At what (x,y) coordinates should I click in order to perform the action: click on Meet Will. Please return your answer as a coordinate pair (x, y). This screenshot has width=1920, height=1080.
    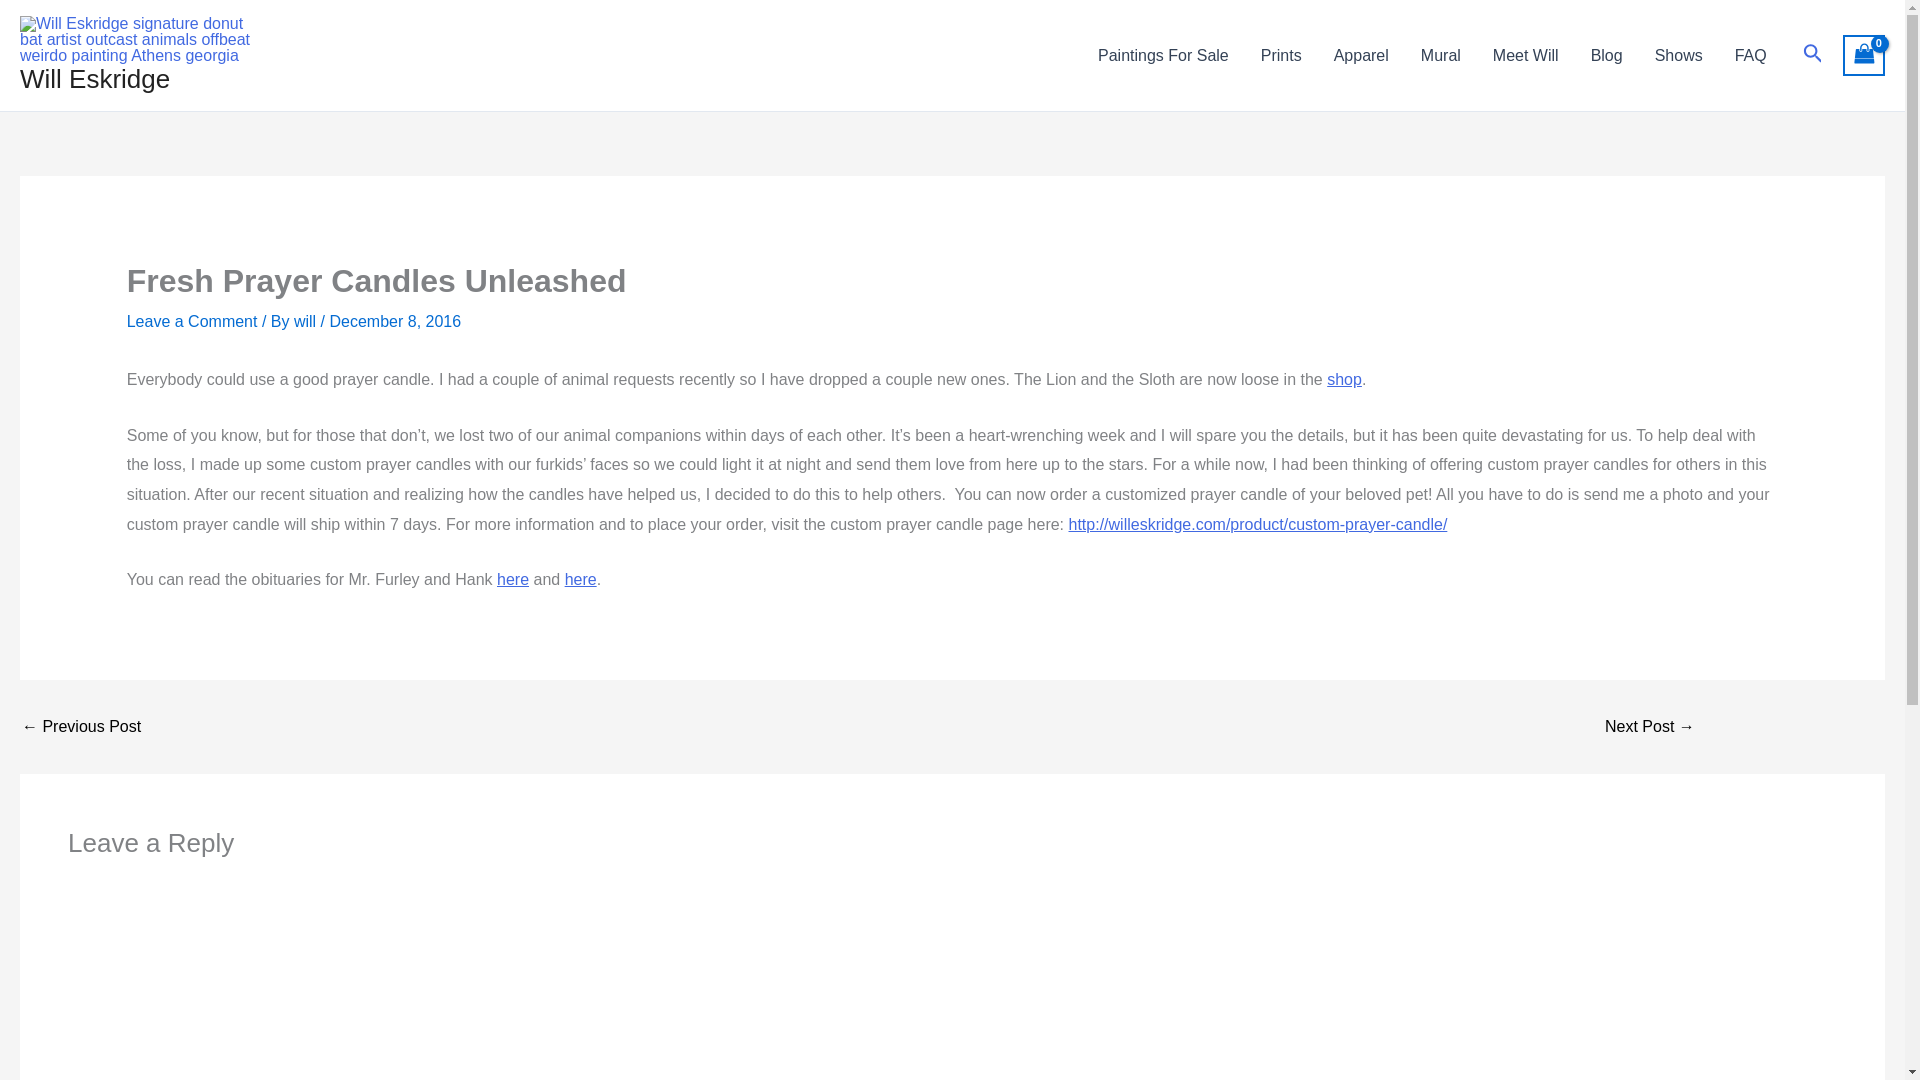
    Looking at the image, I should click on (1525, 56).